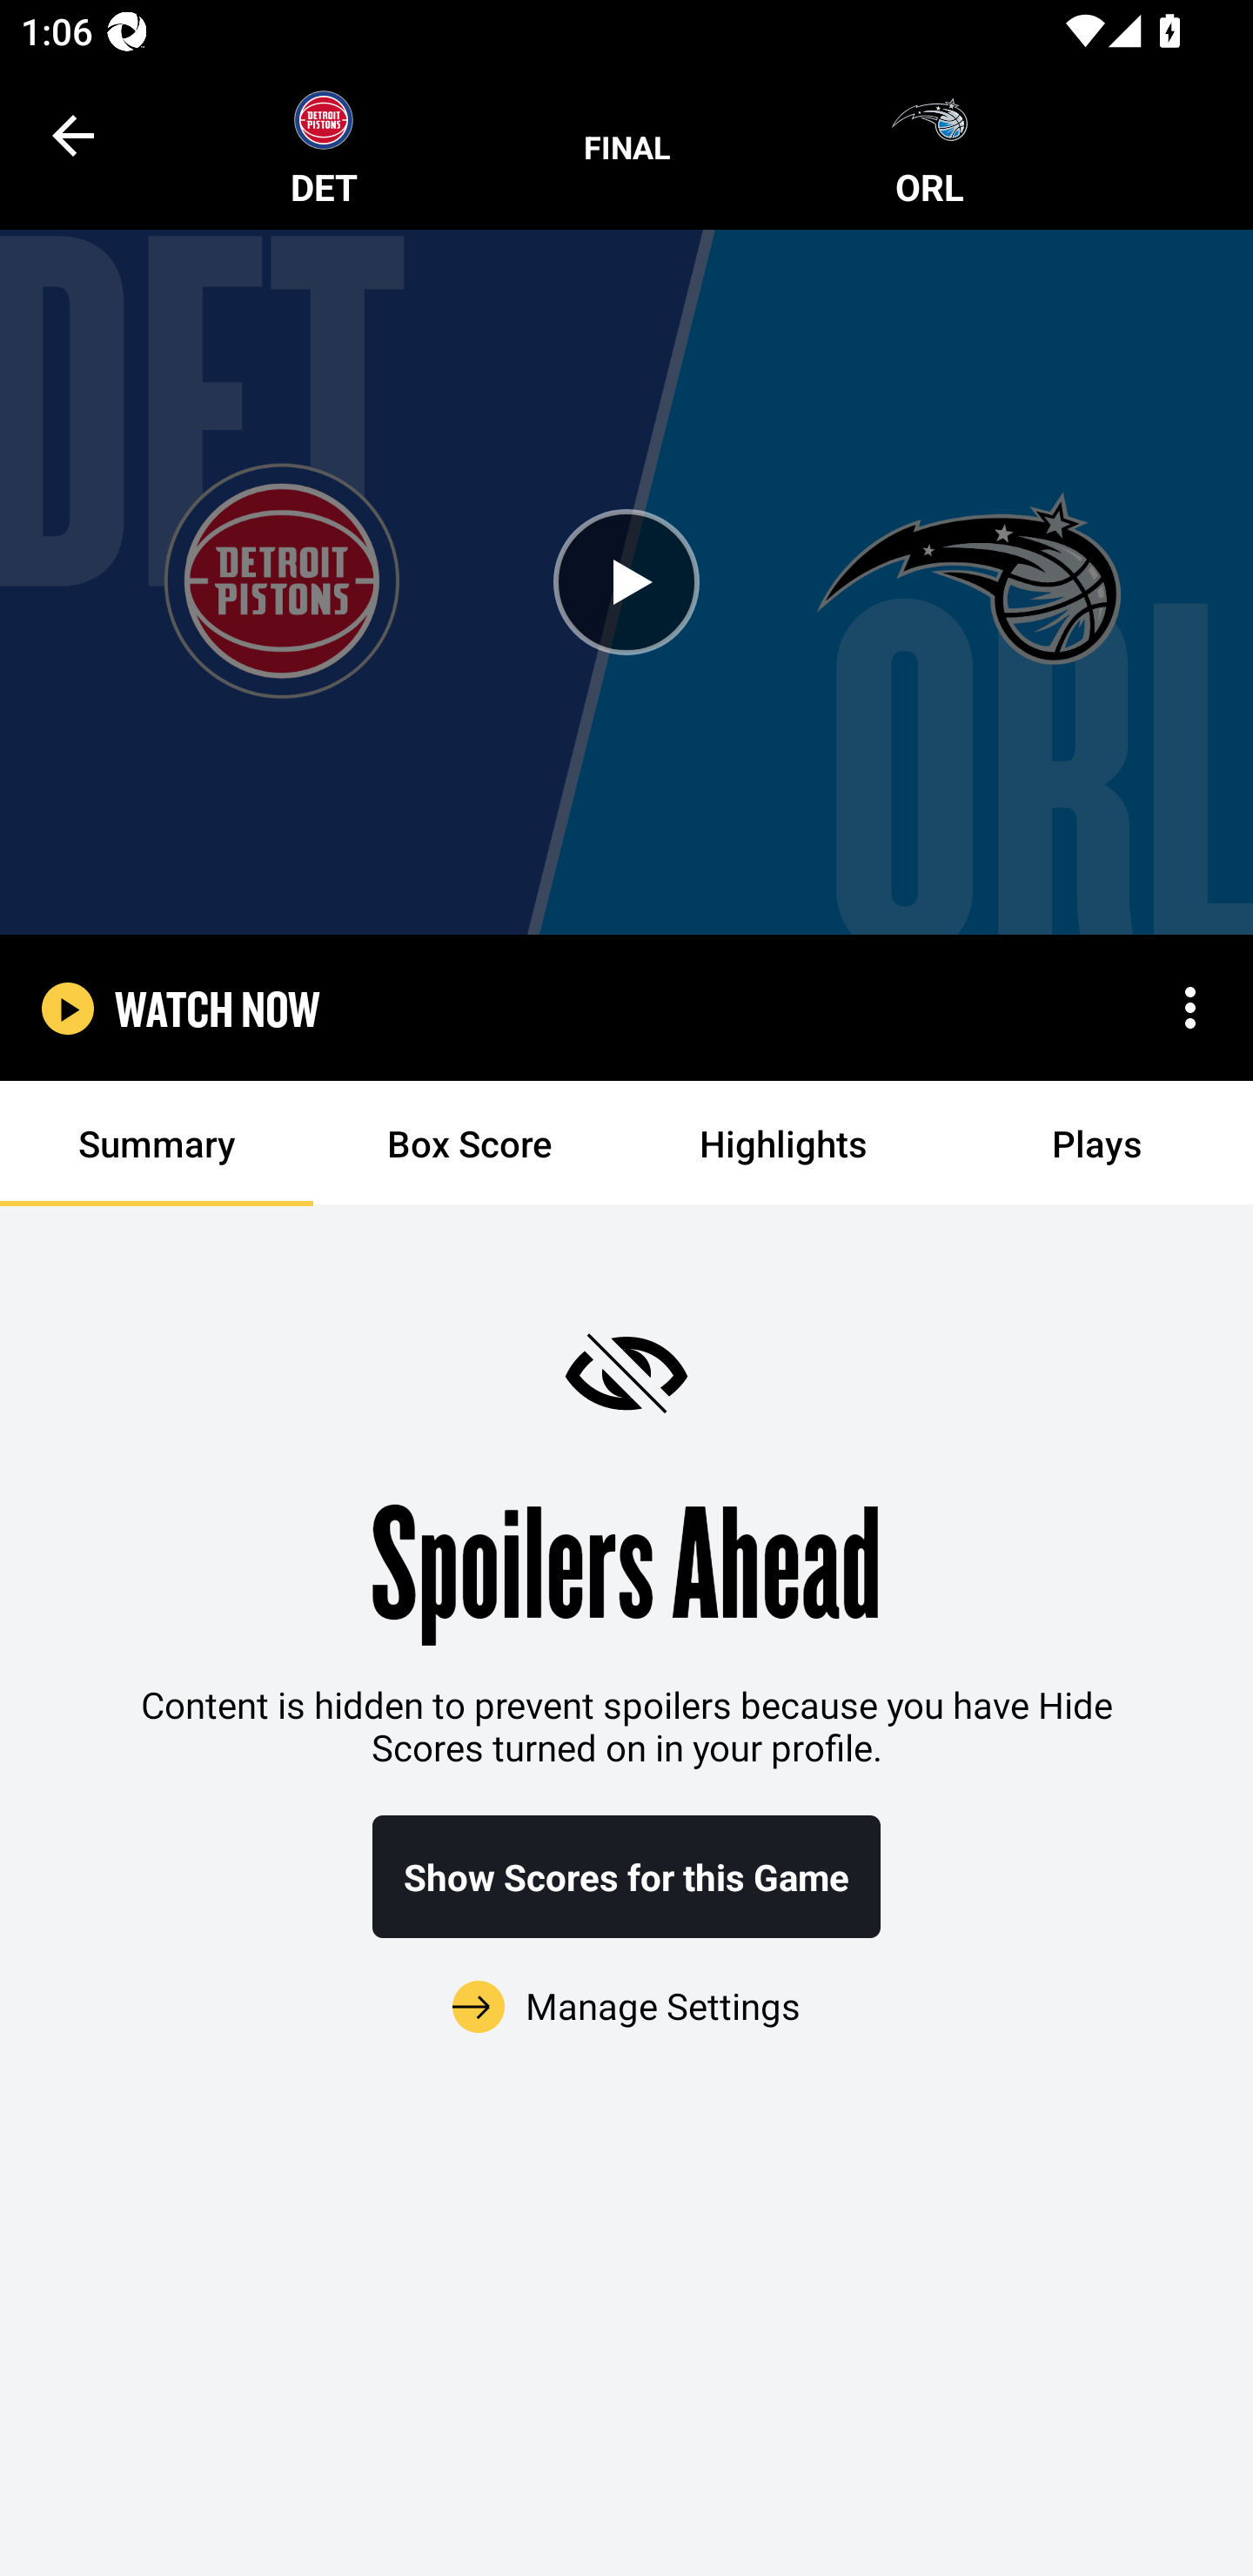  I want to click on Highlights, so click(783, 1144).